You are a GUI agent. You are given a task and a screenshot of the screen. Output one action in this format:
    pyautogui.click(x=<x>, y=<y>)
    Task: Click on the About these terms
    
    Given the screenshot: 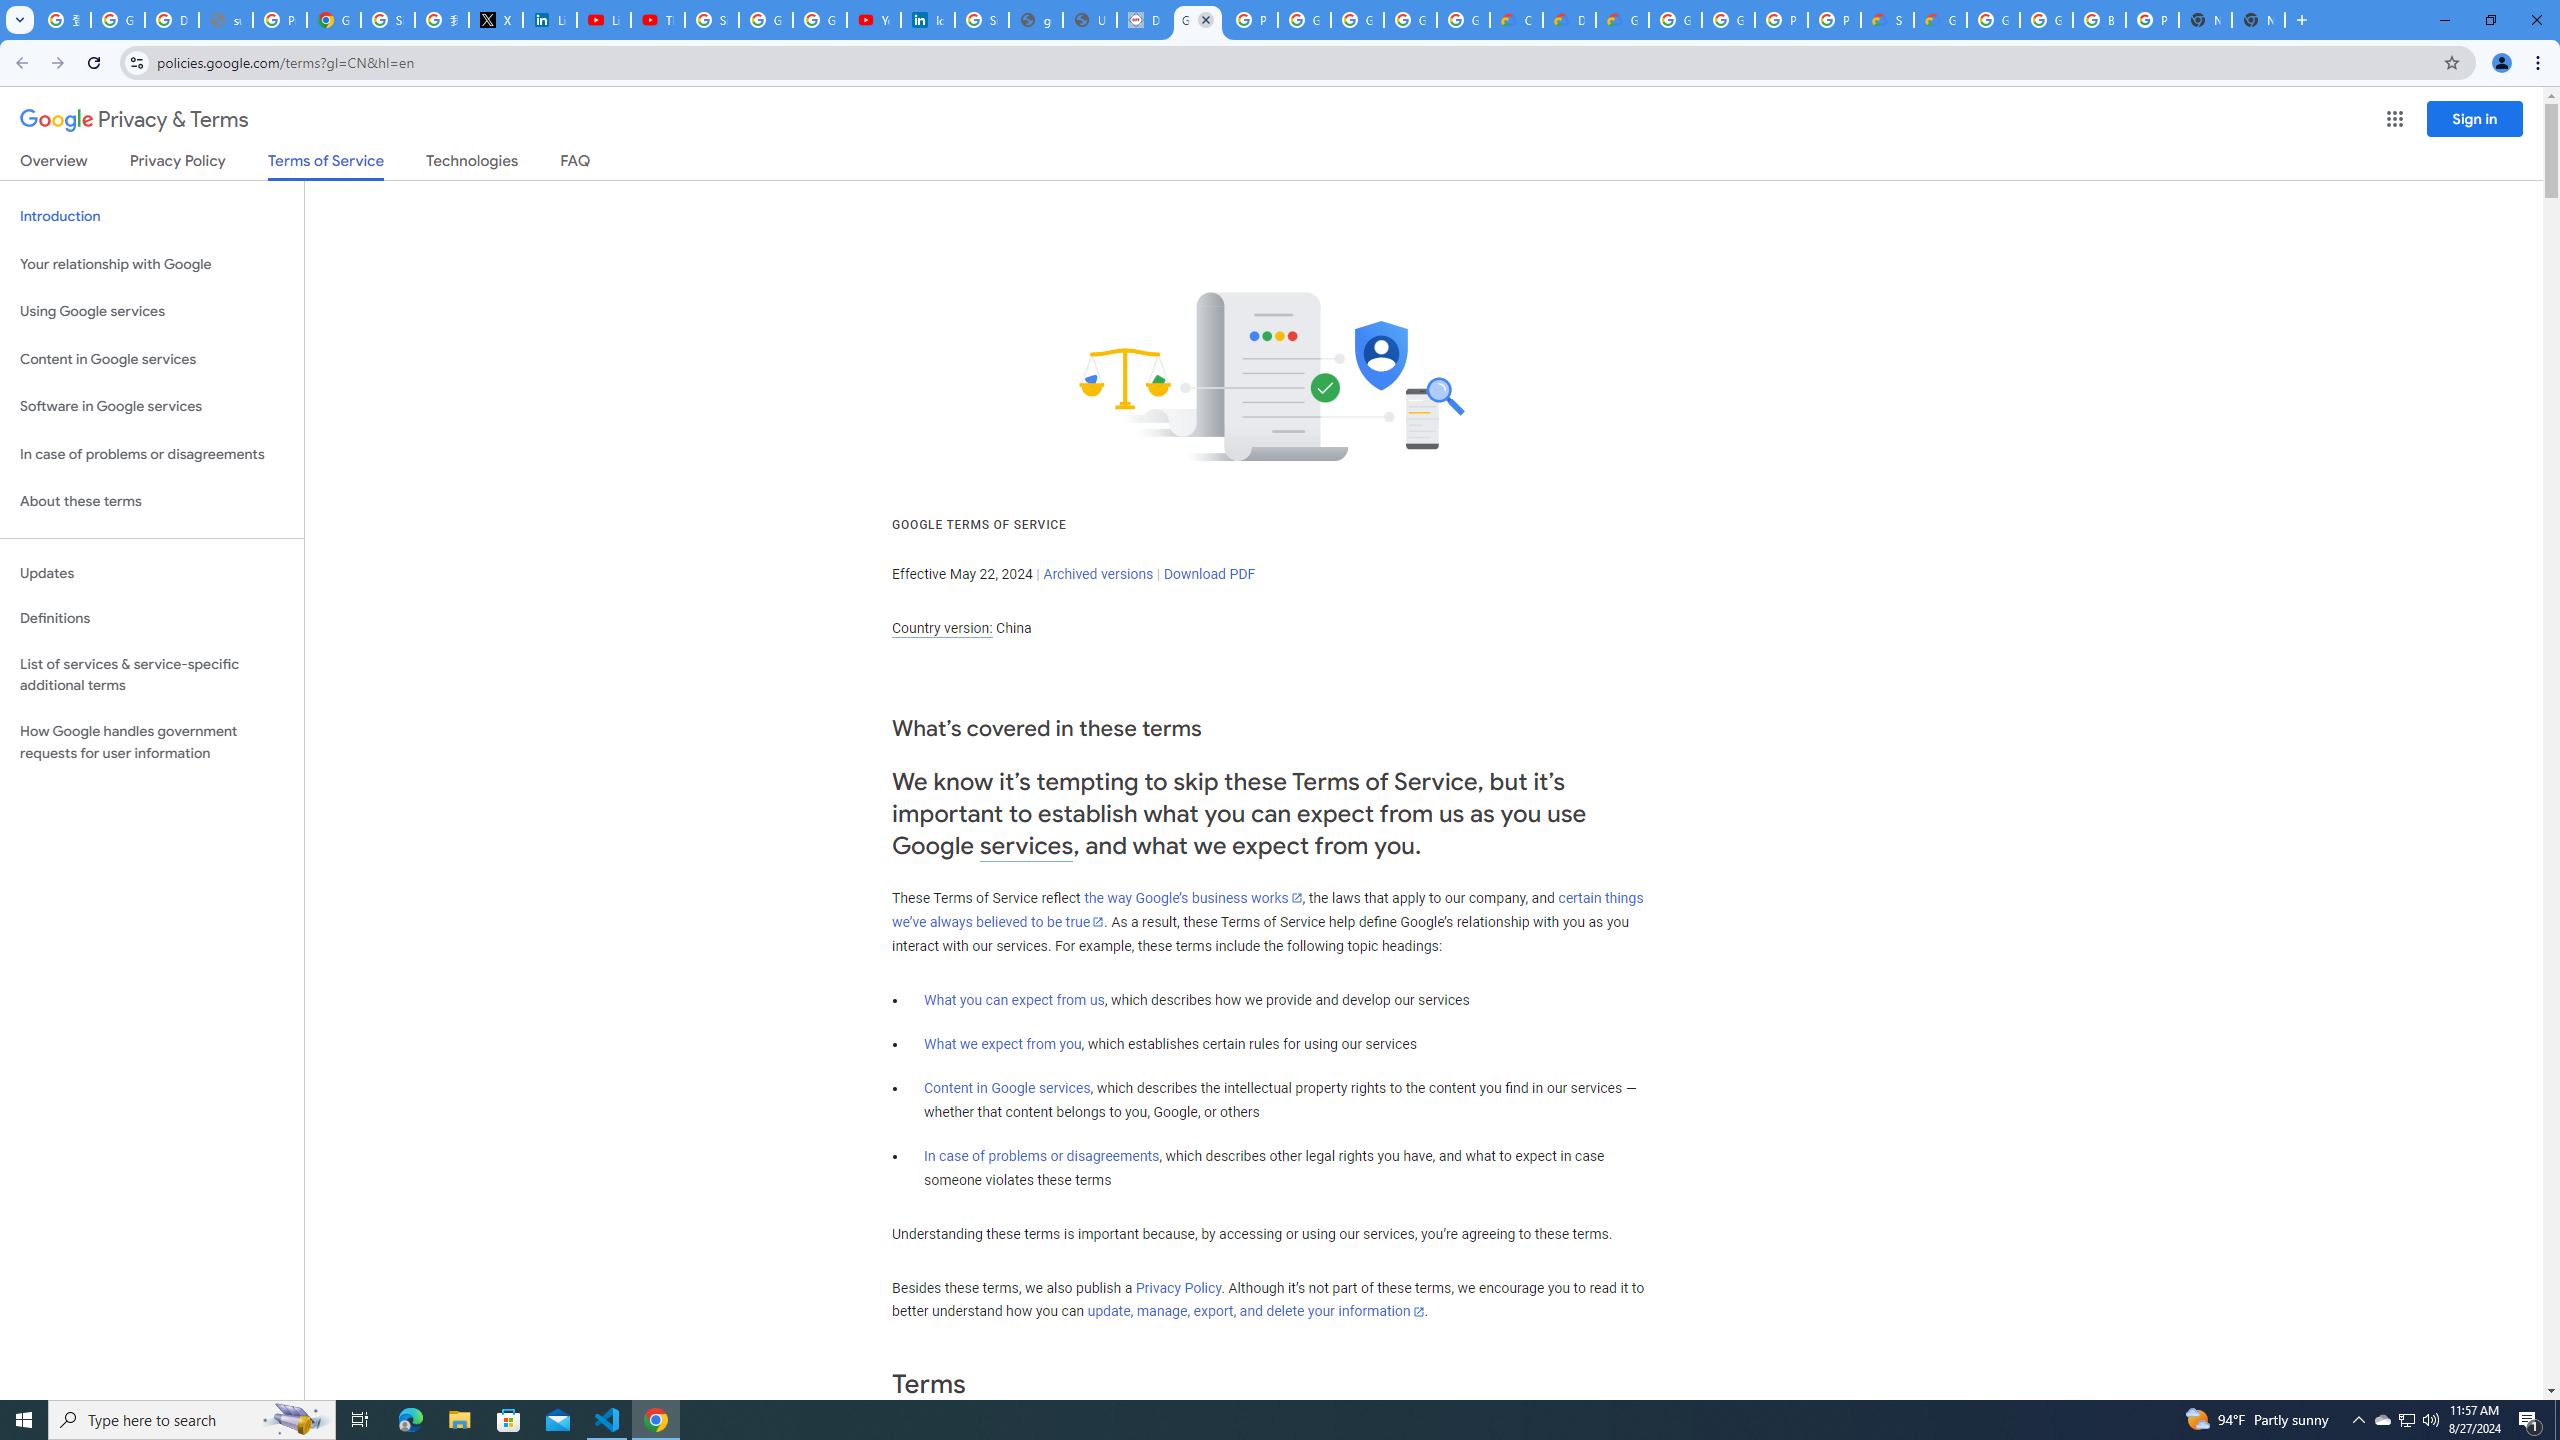 What is the action you would take?
    pyautogui.click(x=152, y=502)
    